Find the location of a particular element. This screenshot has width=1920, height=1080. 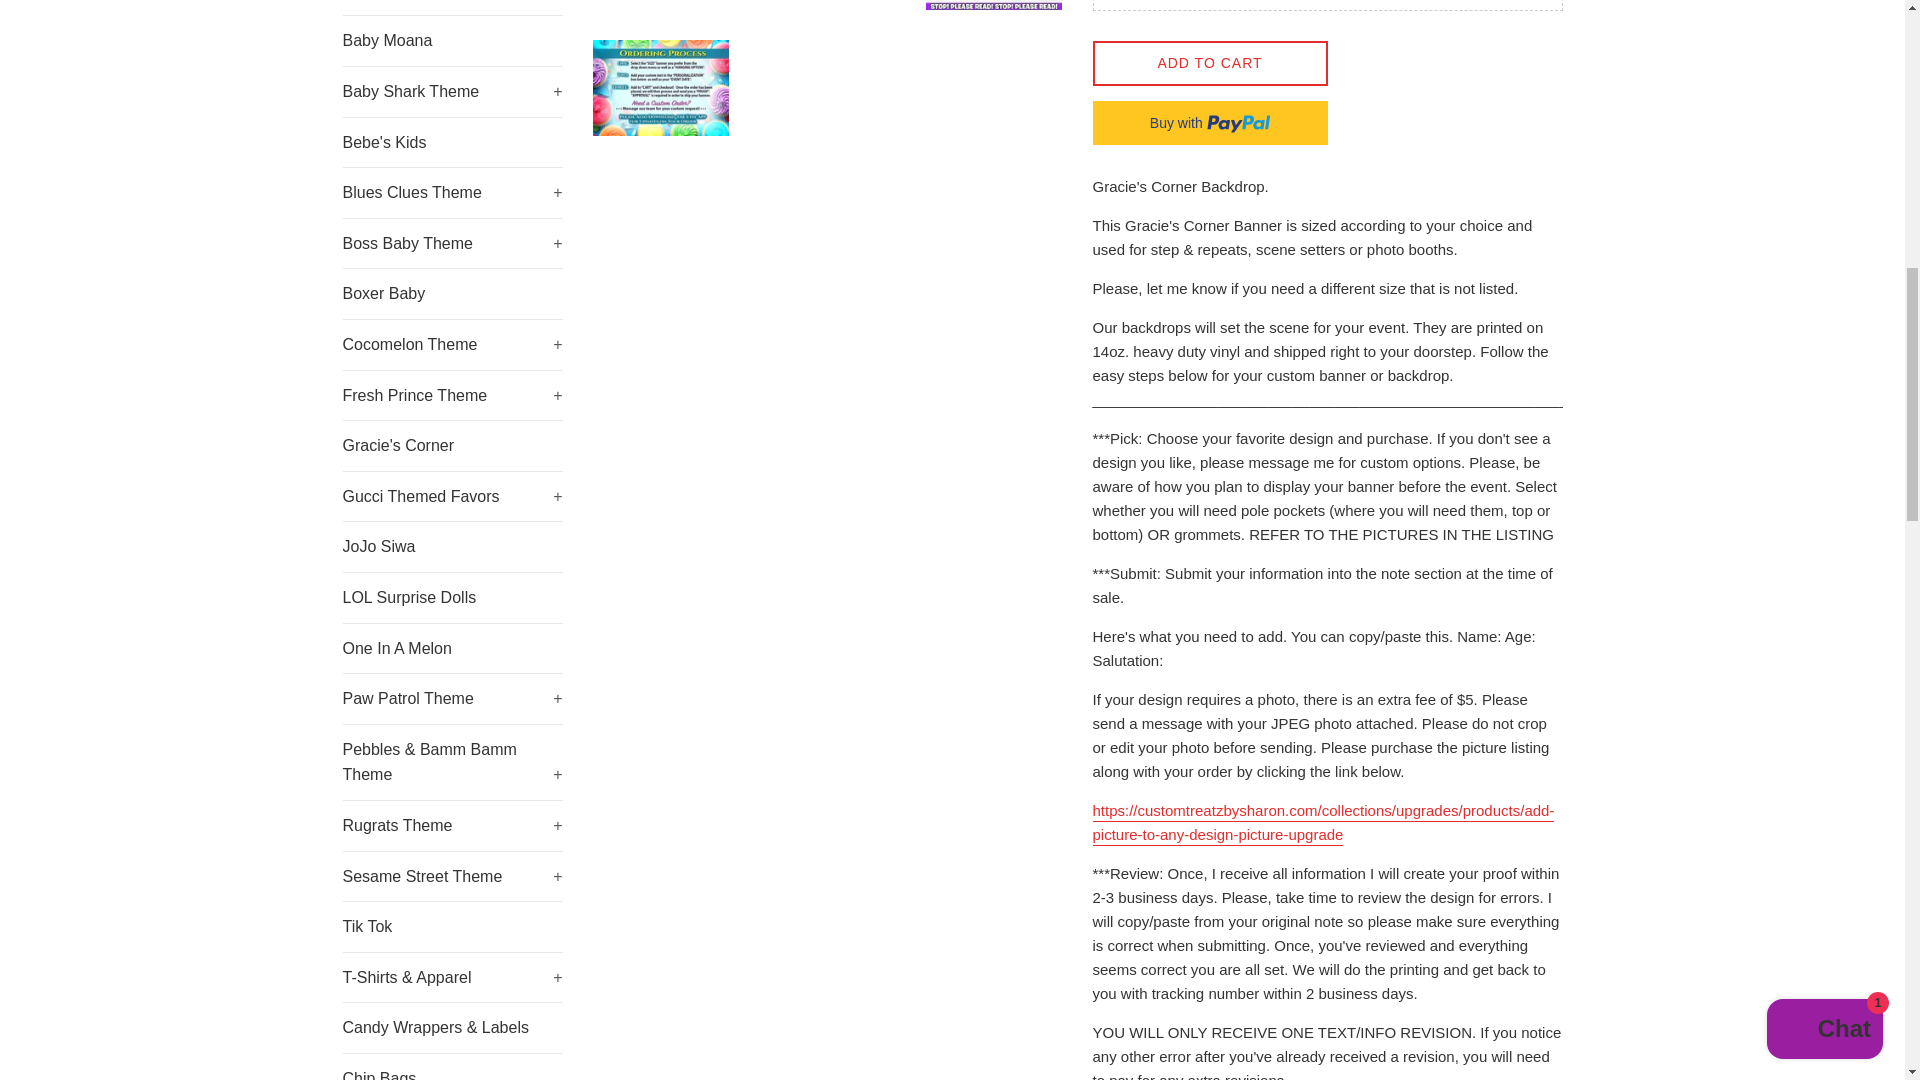

Bebe's Kids is located at coordinates (452, 142).